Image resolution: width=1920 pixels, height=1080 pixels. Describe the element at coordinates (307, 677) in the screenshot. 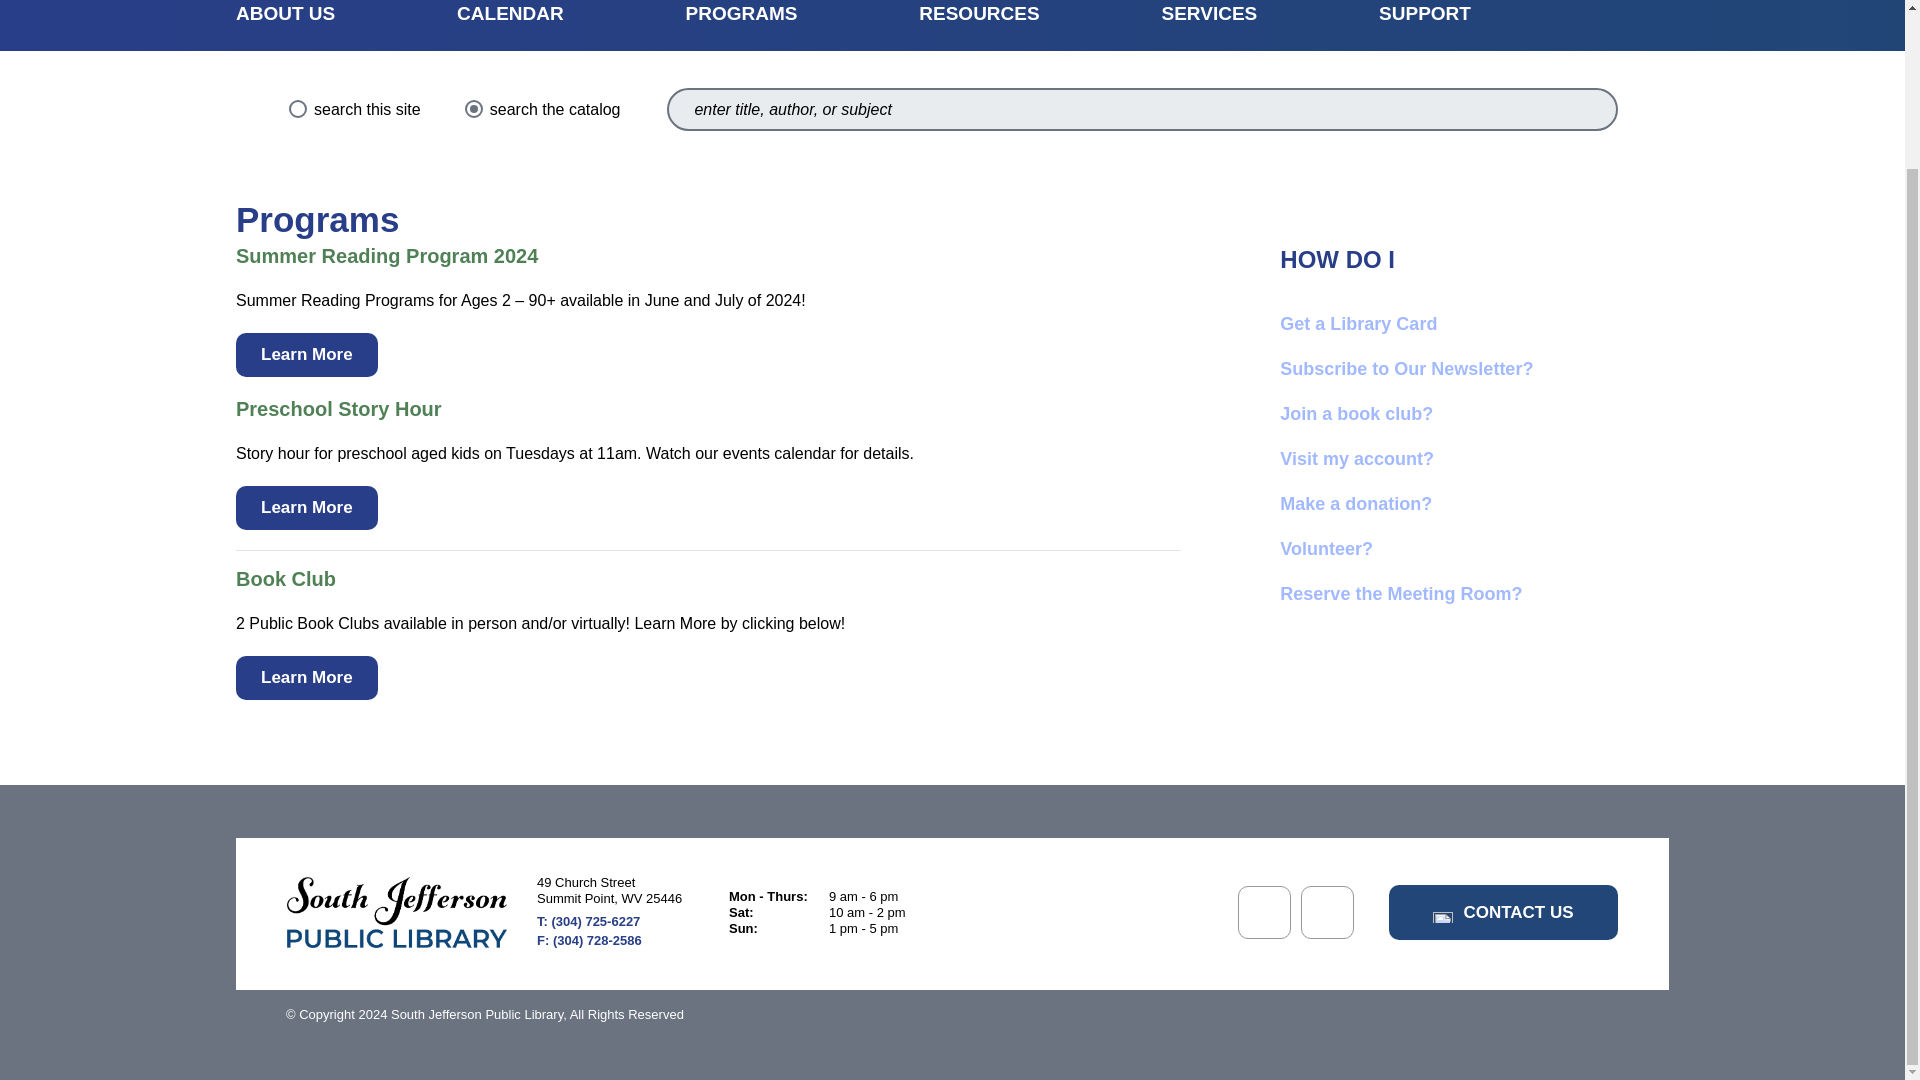

I see `Learn More` at that location.